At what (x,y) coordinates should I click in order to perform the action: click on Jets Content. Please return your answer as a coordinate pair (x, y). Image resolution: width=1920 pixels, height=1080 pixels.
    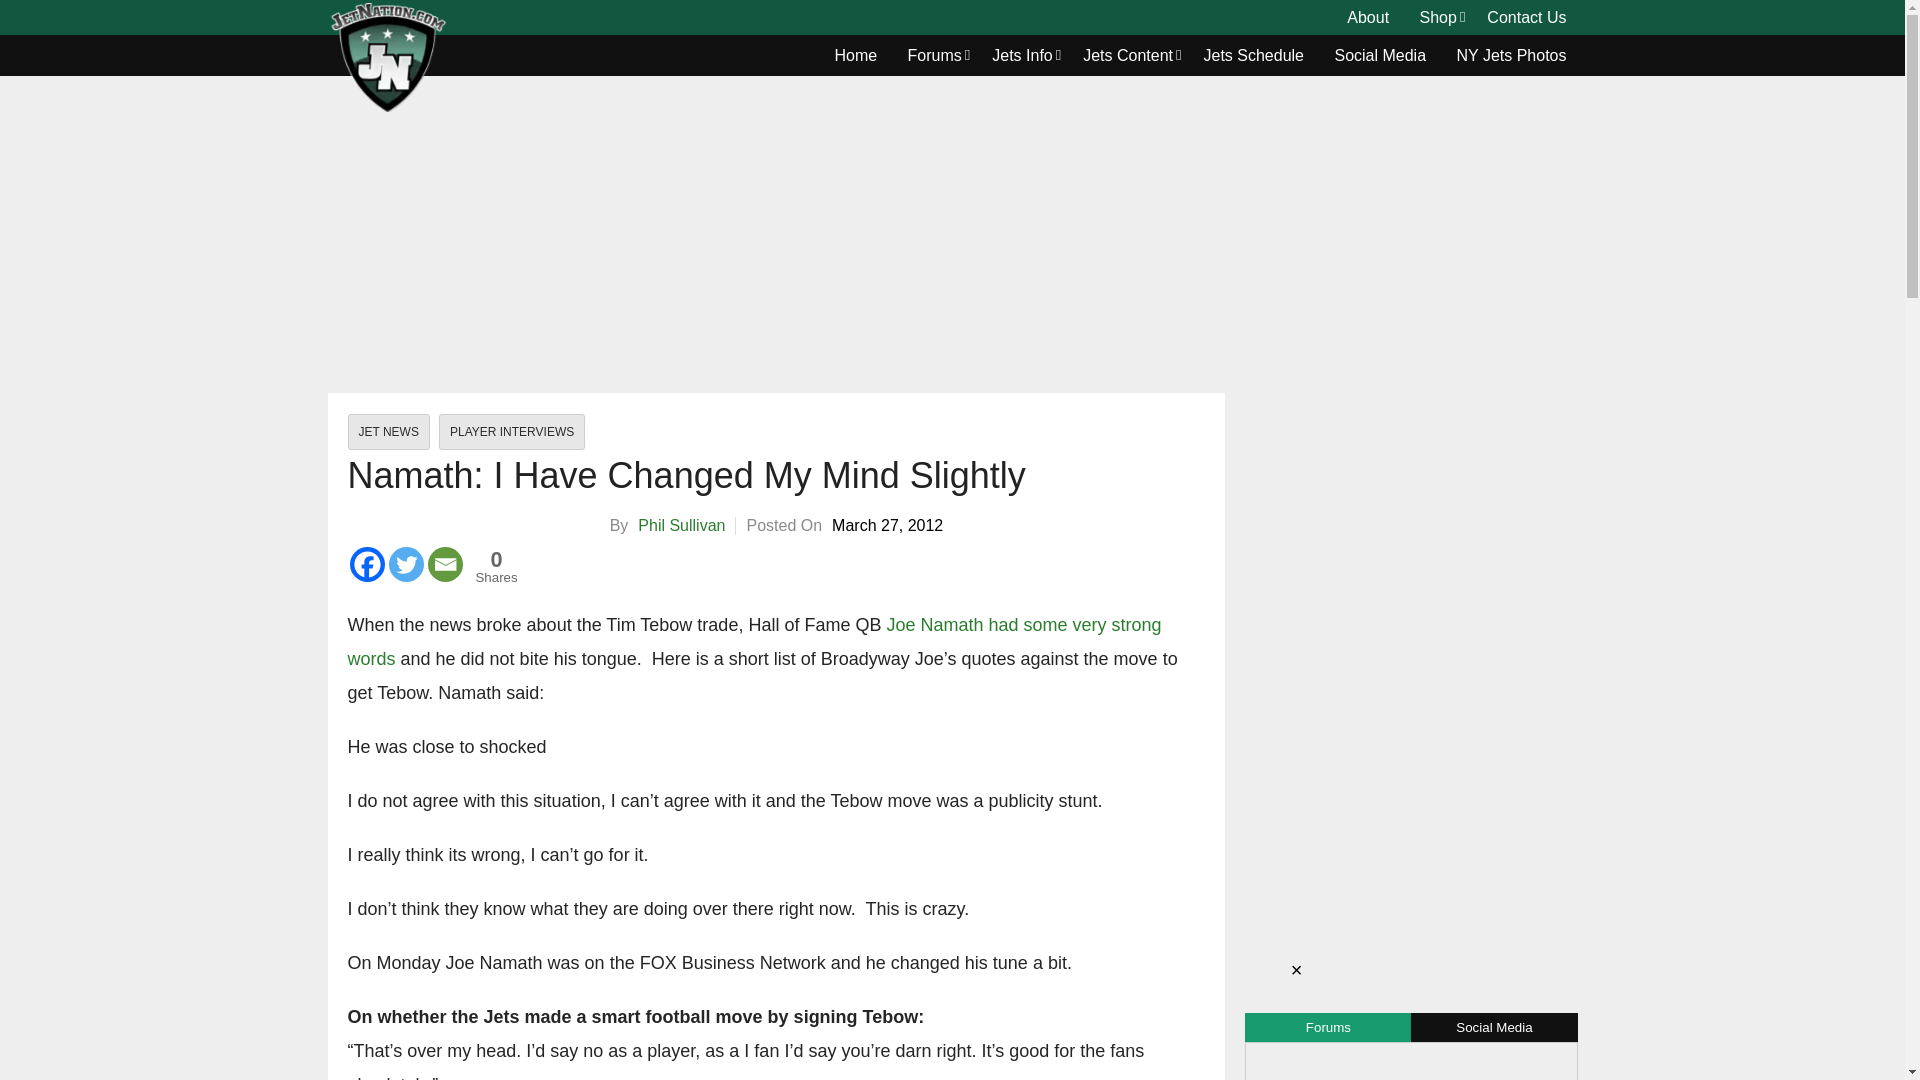
    Looking at the image, I should click on (1128, 56).